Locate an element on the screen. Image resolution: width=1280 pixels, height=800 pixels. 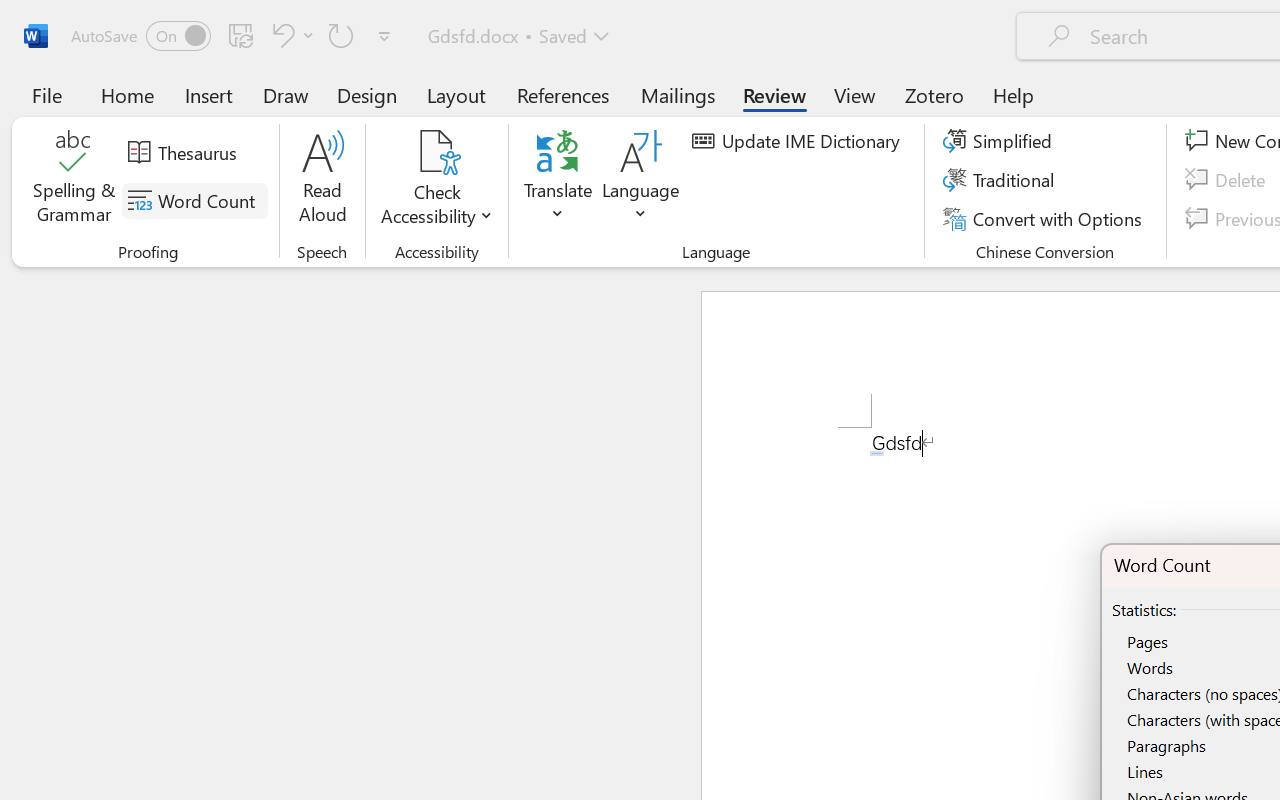
Undo AutoCorrect is located at coordinates (290, 35).